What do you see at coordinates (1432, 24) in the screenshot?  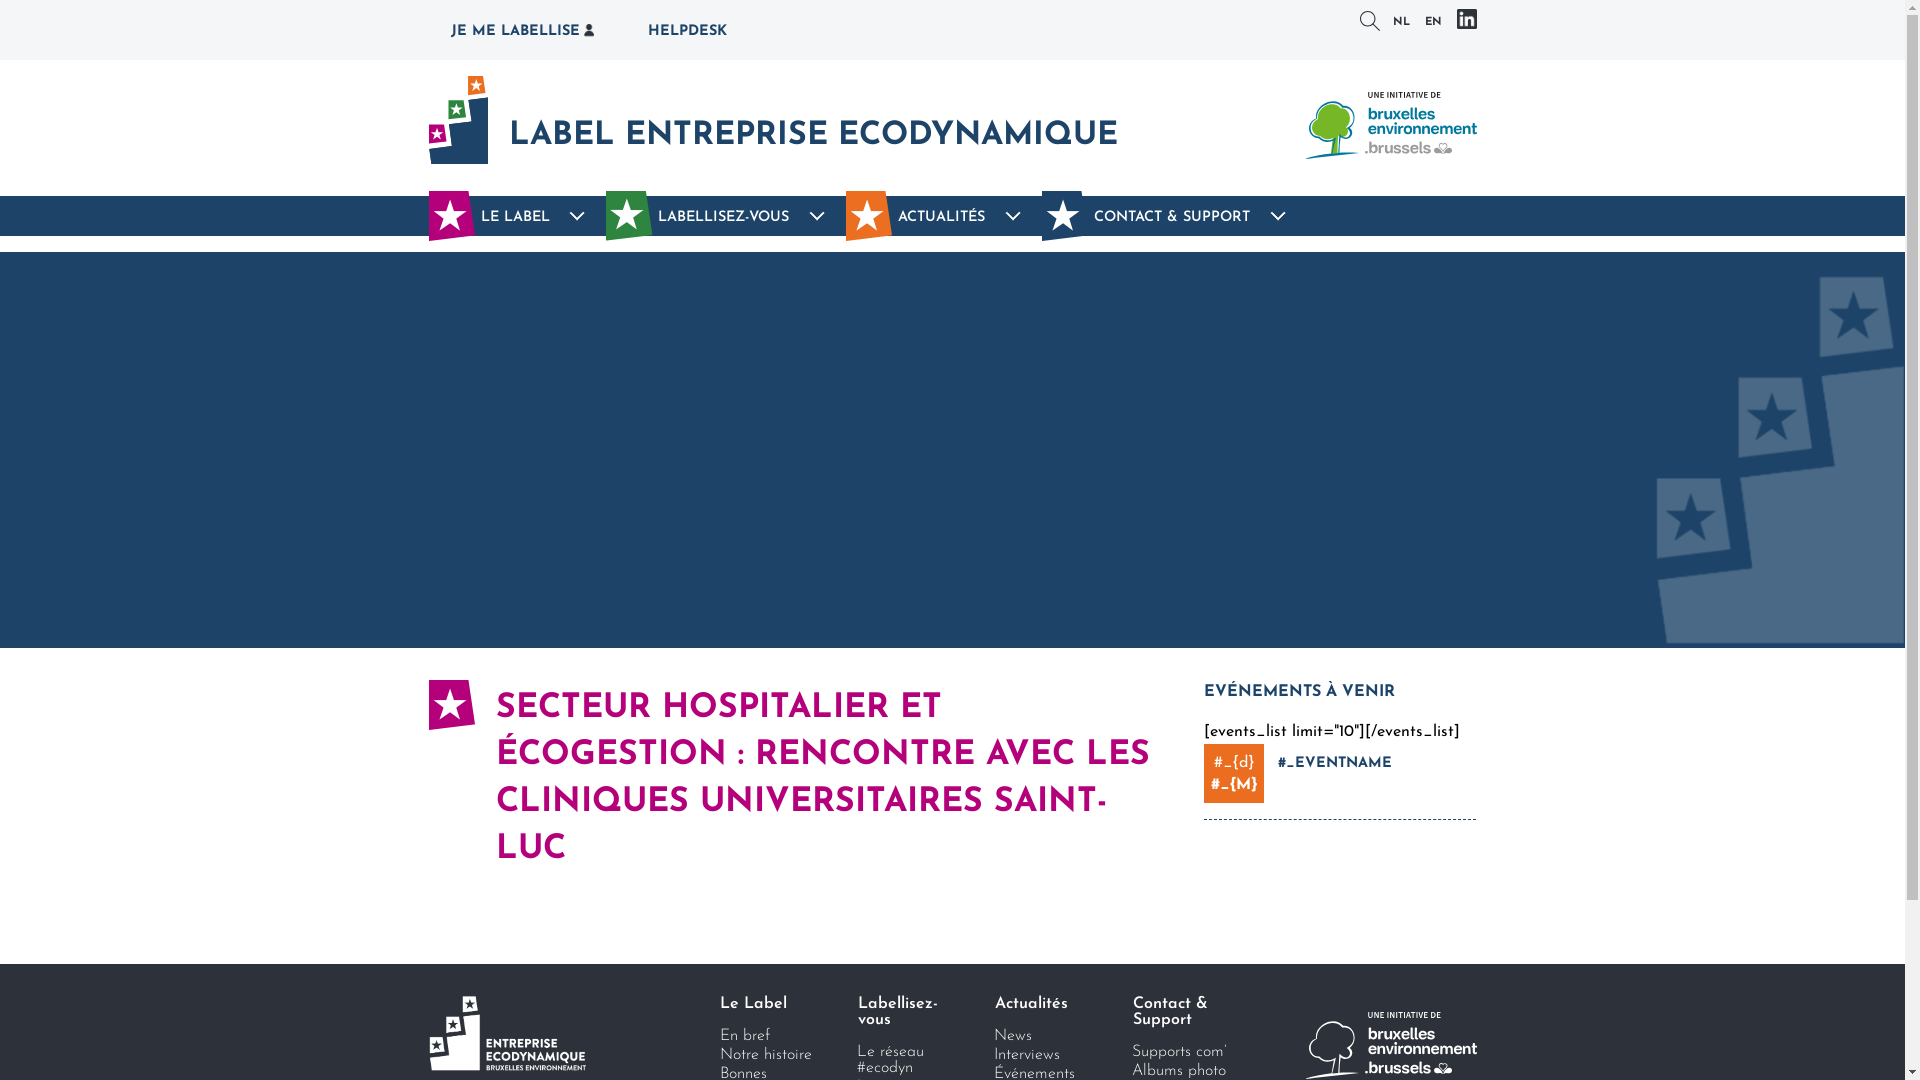 I see `EN` at bounding box center [1432, 24].